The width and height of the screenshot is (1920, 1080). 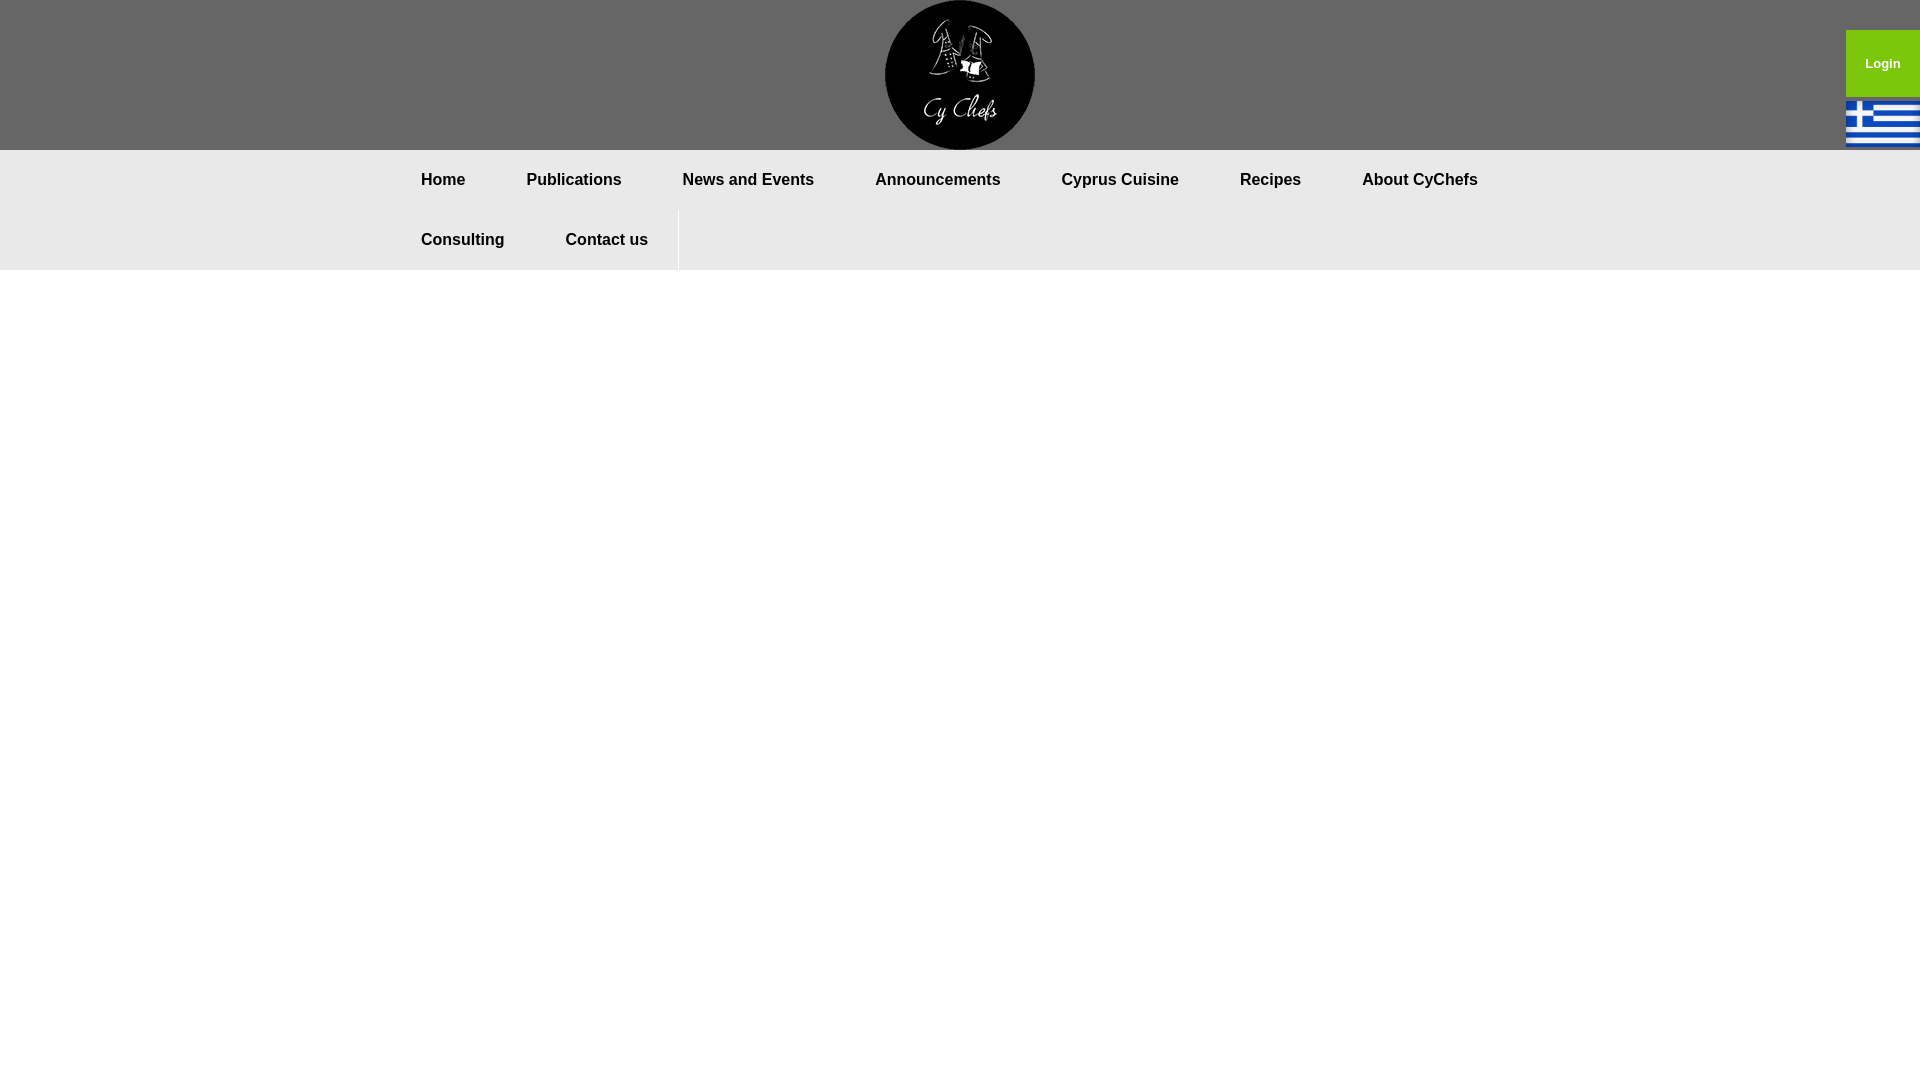 What do you see at coordinates (1120, 180) in the screenshot?
I see `Cyprus Cuisine` at bounding box center [1120, 180].